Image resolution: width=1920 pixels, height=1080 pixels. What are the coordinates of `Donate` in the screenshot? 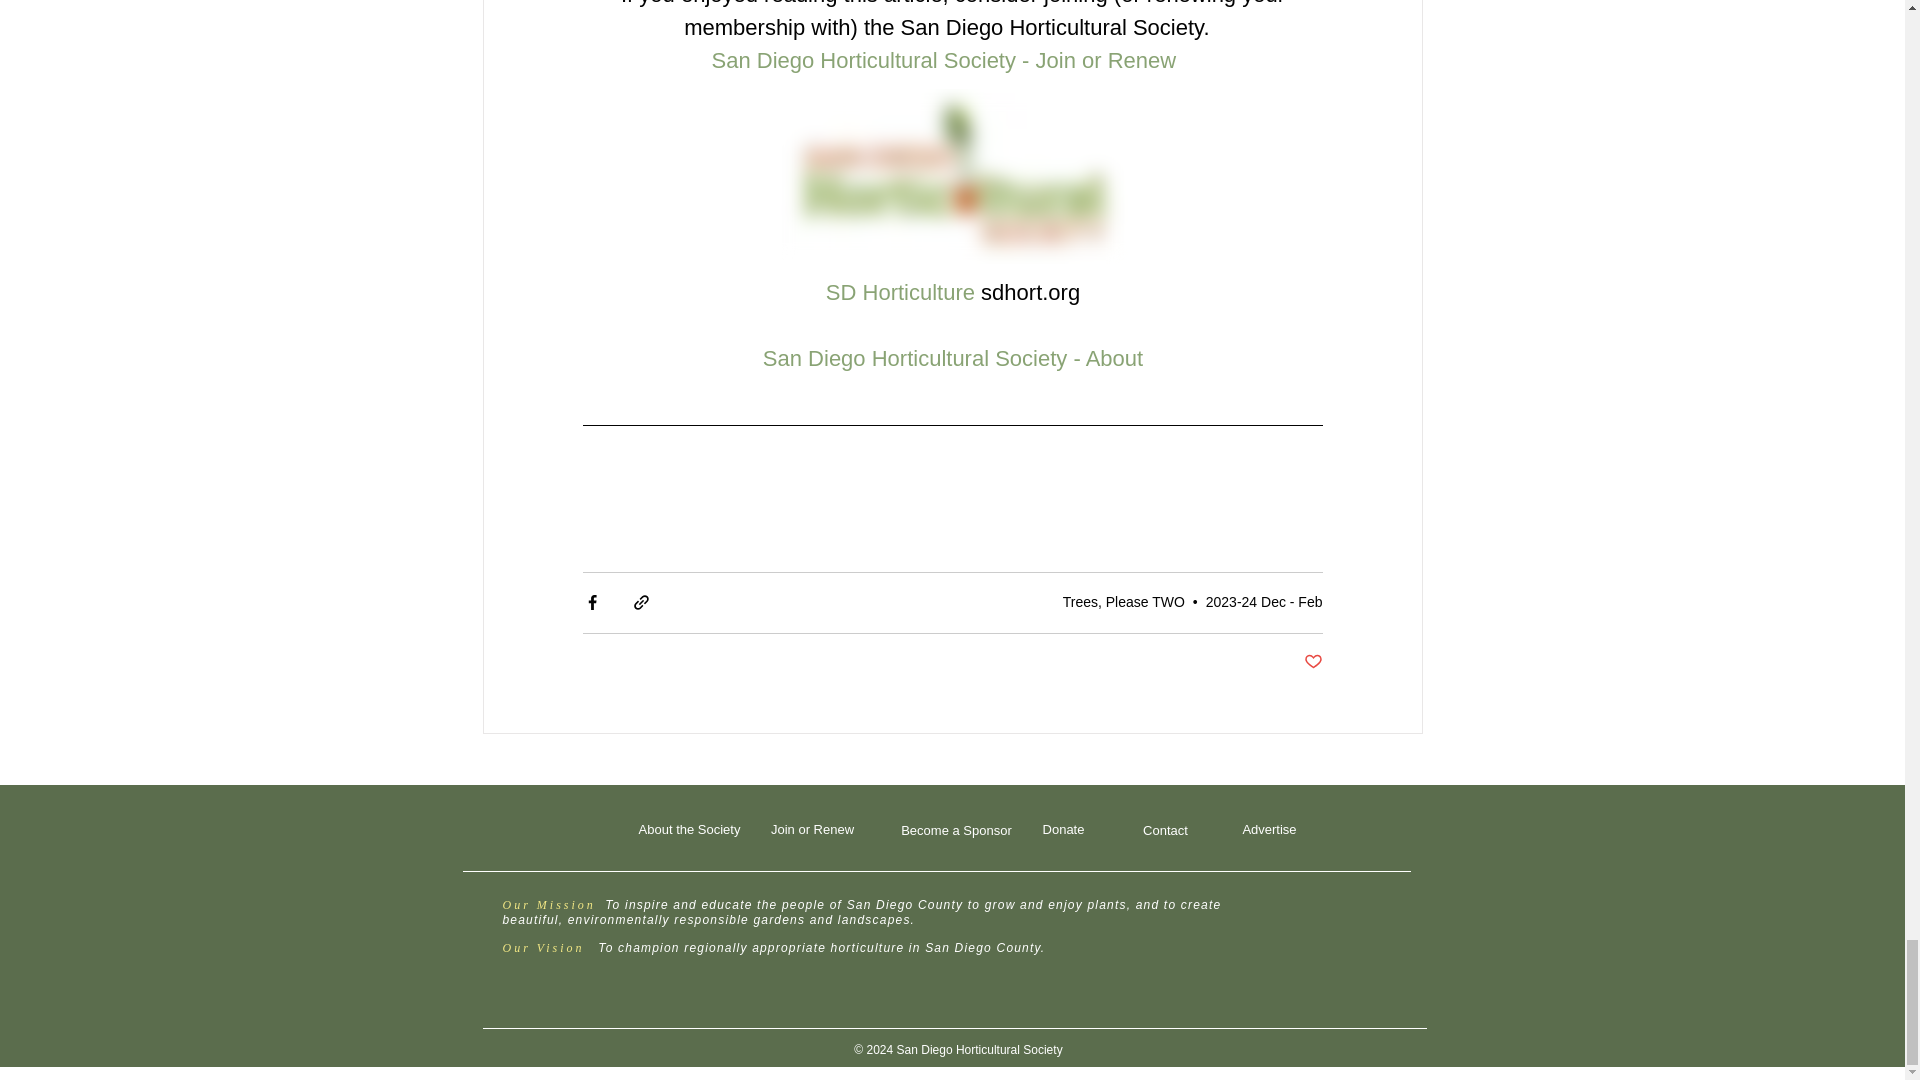 It's located at (1062, 830).